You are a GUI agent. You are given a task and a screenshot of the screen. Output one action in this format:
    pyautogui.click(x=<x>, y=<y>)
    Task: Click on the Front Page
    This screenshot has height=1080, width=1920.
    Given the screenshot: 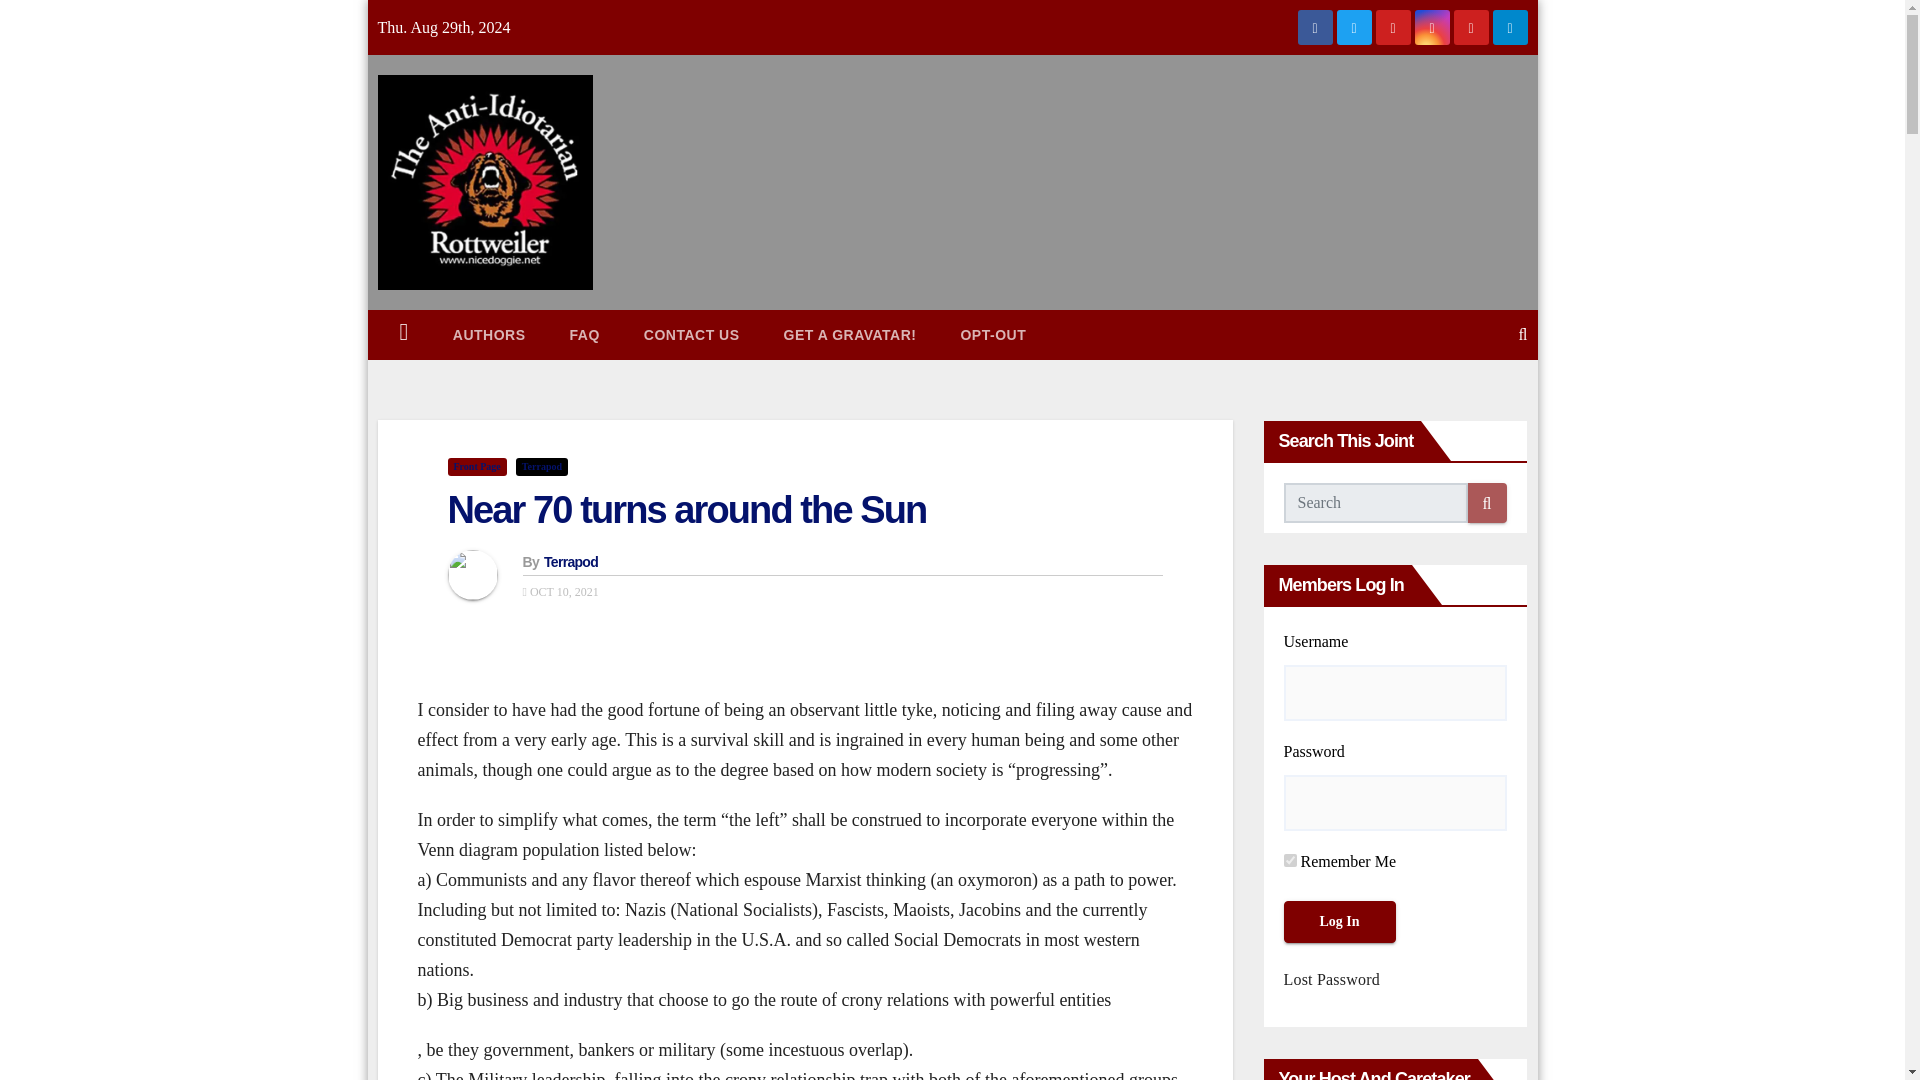 What is the action you would take?
    pyautogui.click(x=476, y=466)
    